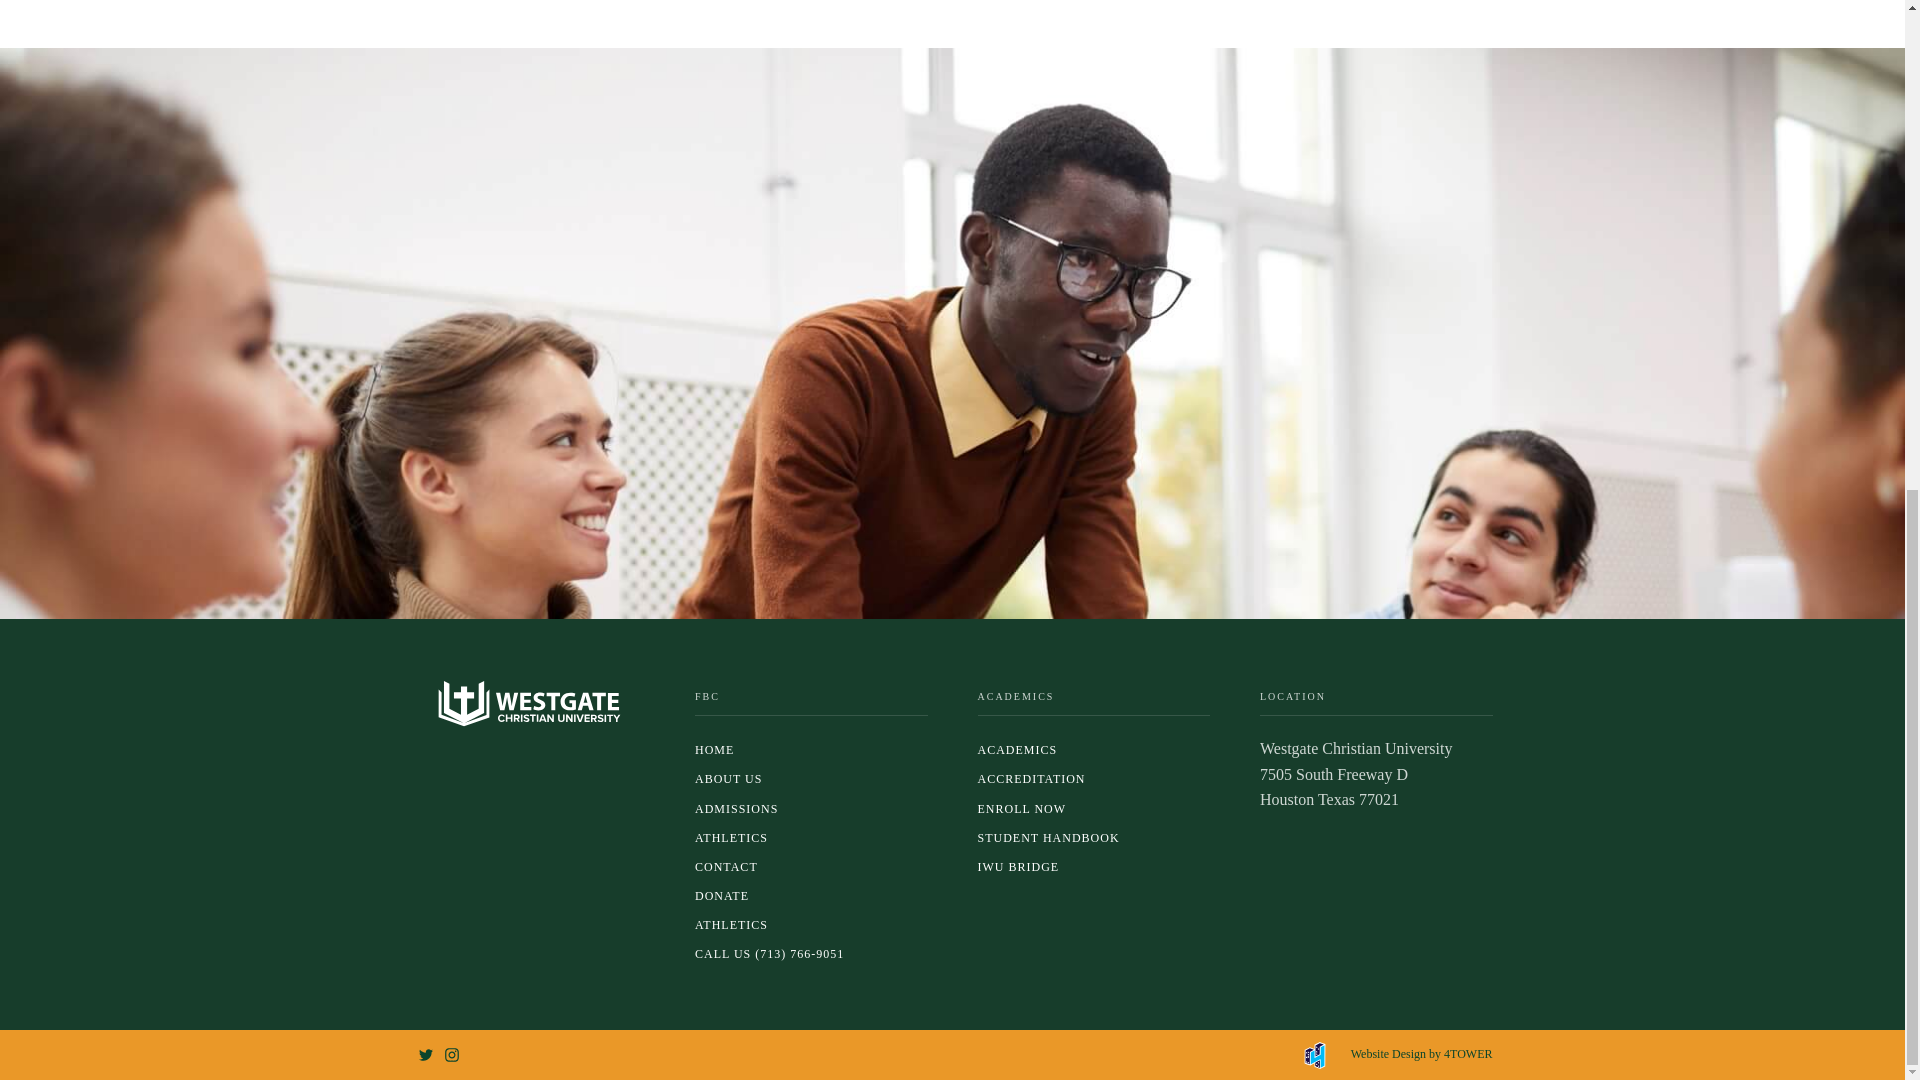 The width and height of the screenshot is (1920, 1080). I want to click on ABOUT US, so click(811, 778).